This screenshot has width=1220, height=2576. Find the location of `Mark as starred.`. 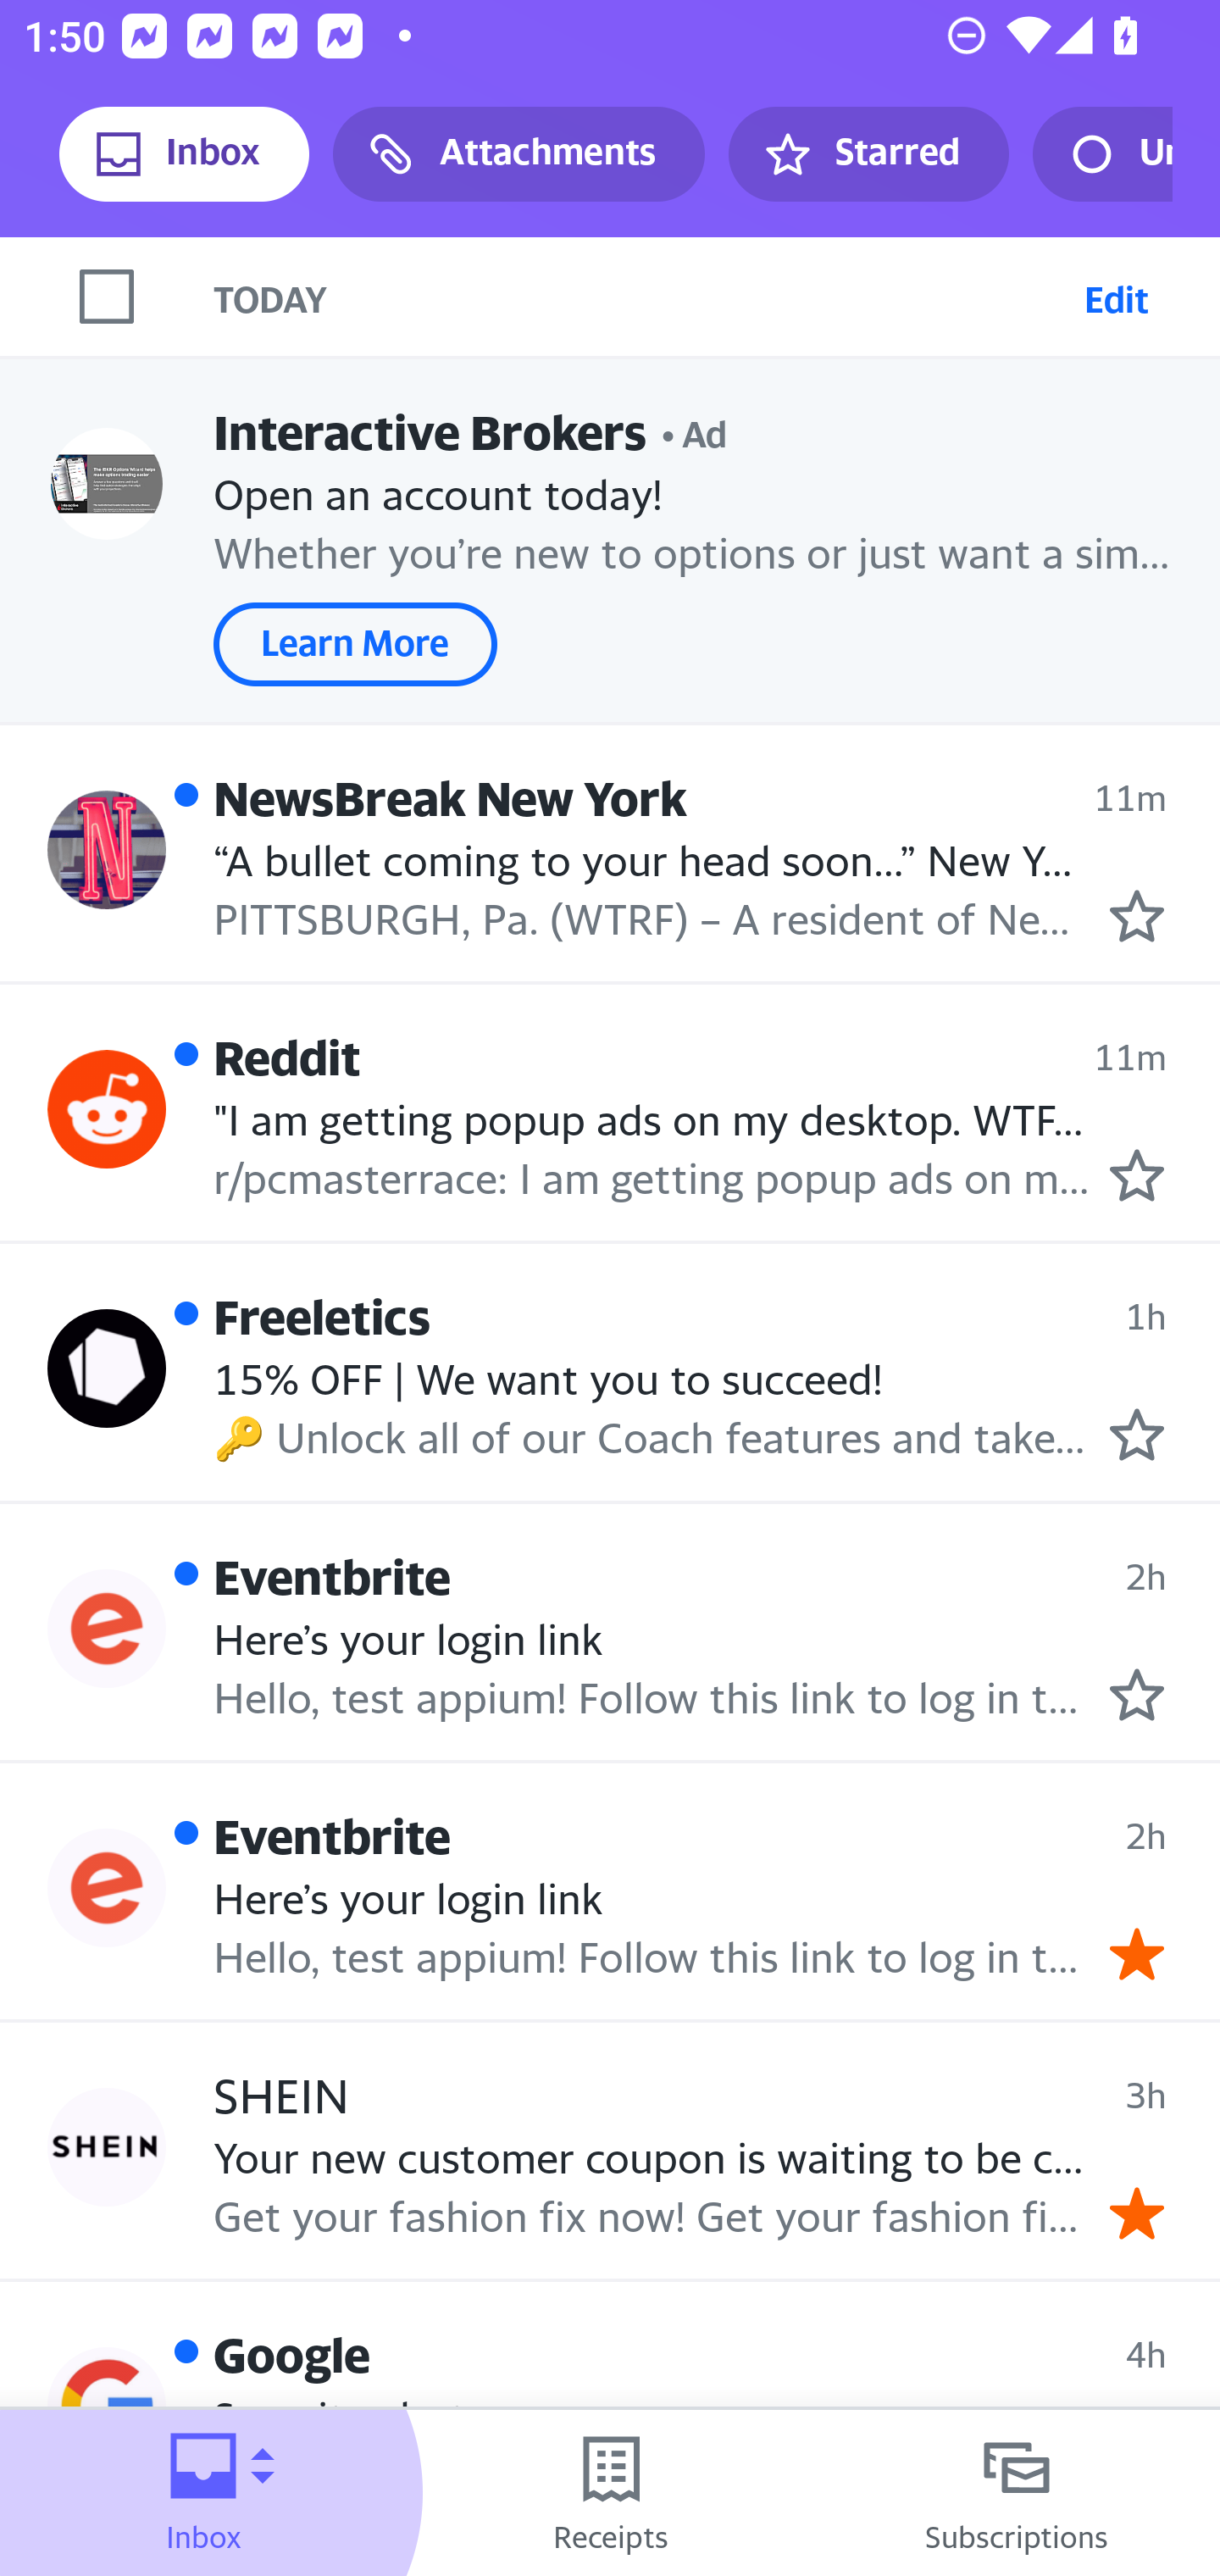

Mark as starred. is located at coordinates (1137, 915).